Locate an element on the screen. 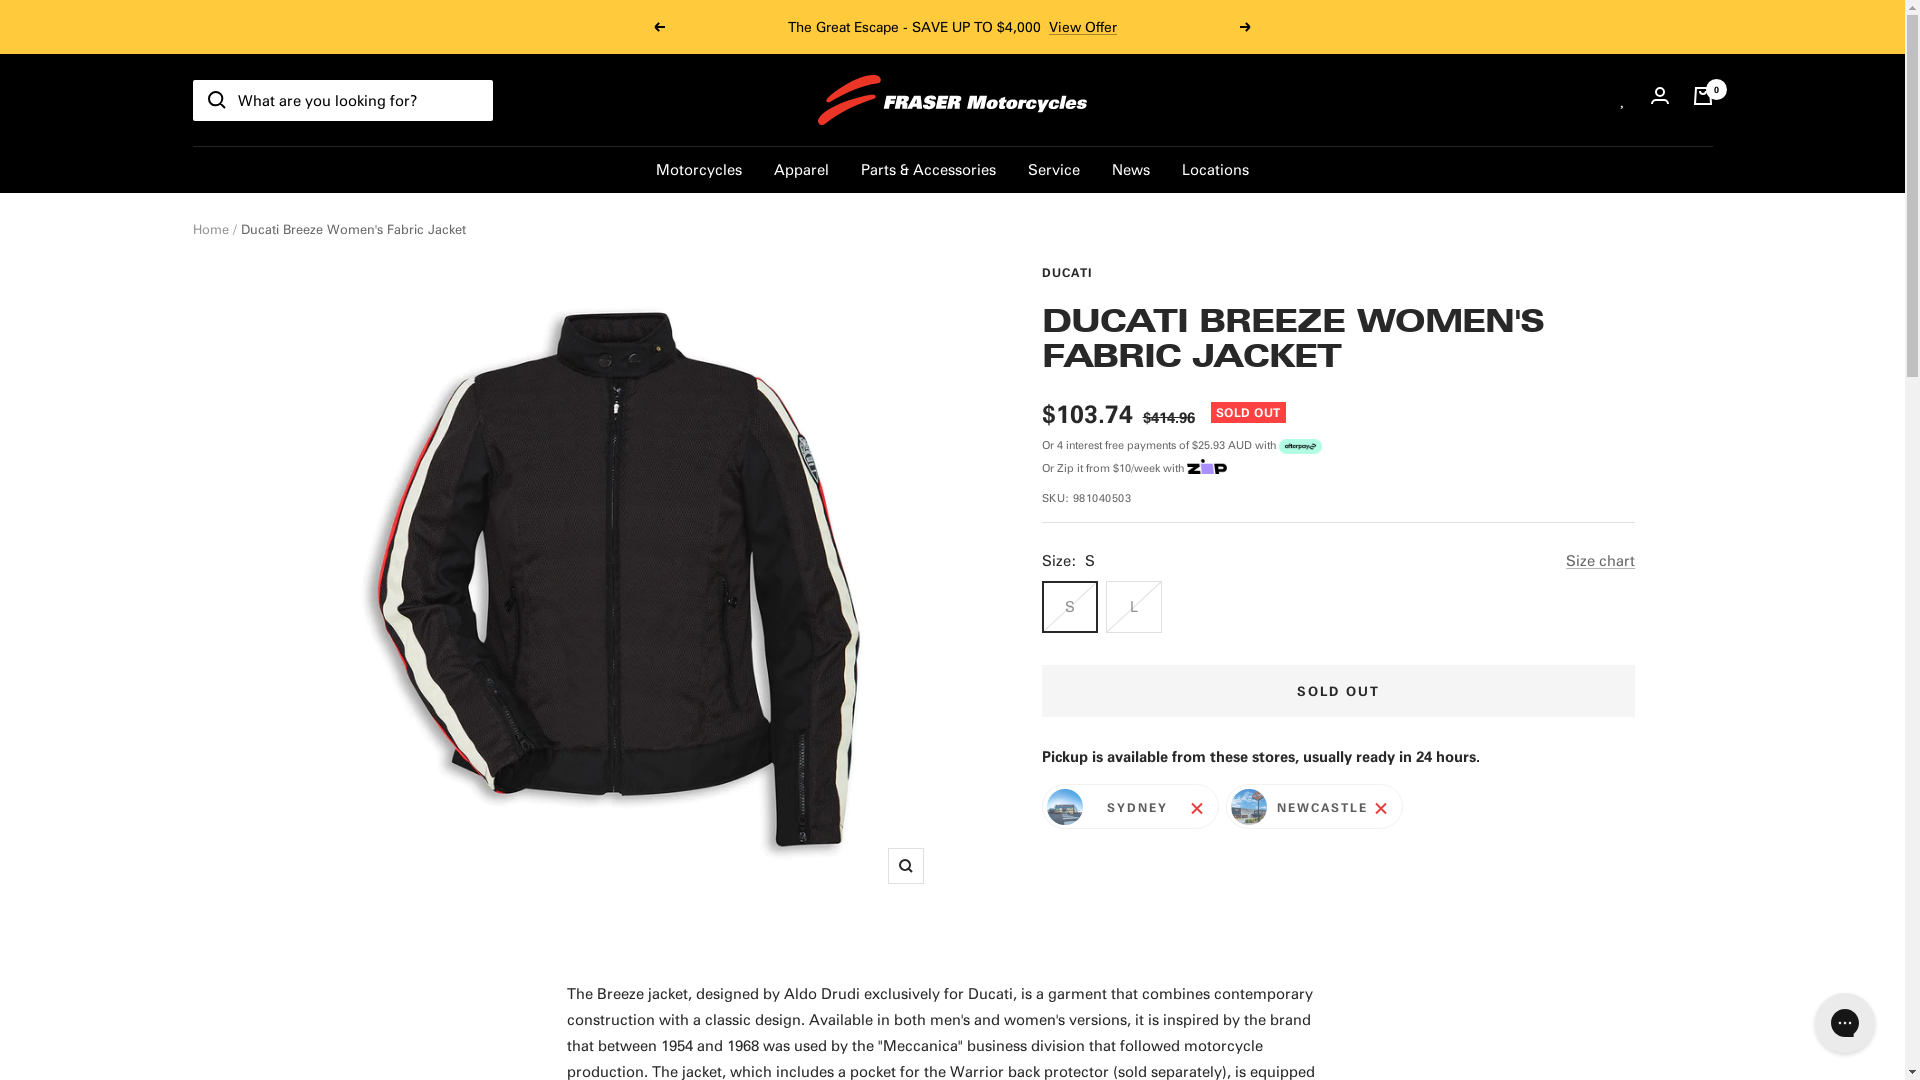 The image size is (1920, 1080). 0 is located at coordinates (1702, 100).